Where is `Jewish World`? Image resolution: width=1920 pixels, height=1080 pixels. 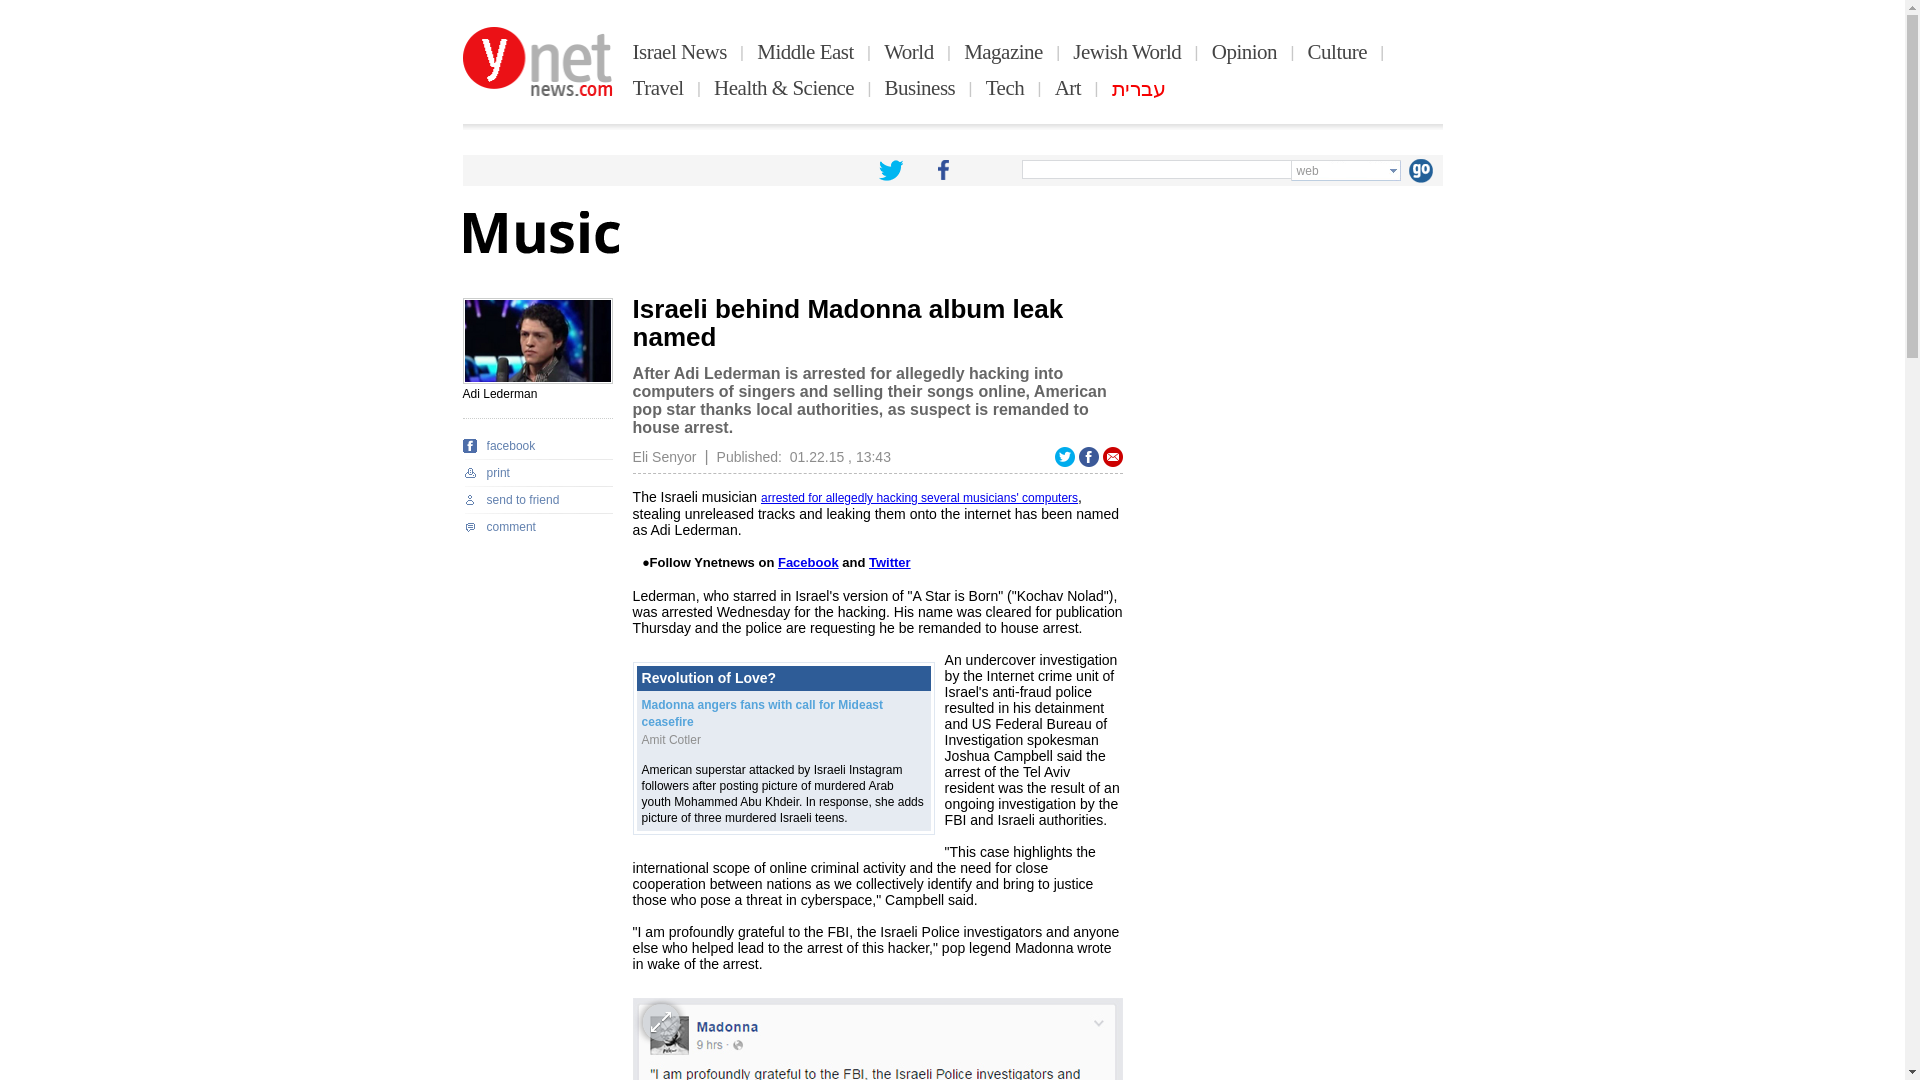 Jewish World is located at coordinates (1126, 51).